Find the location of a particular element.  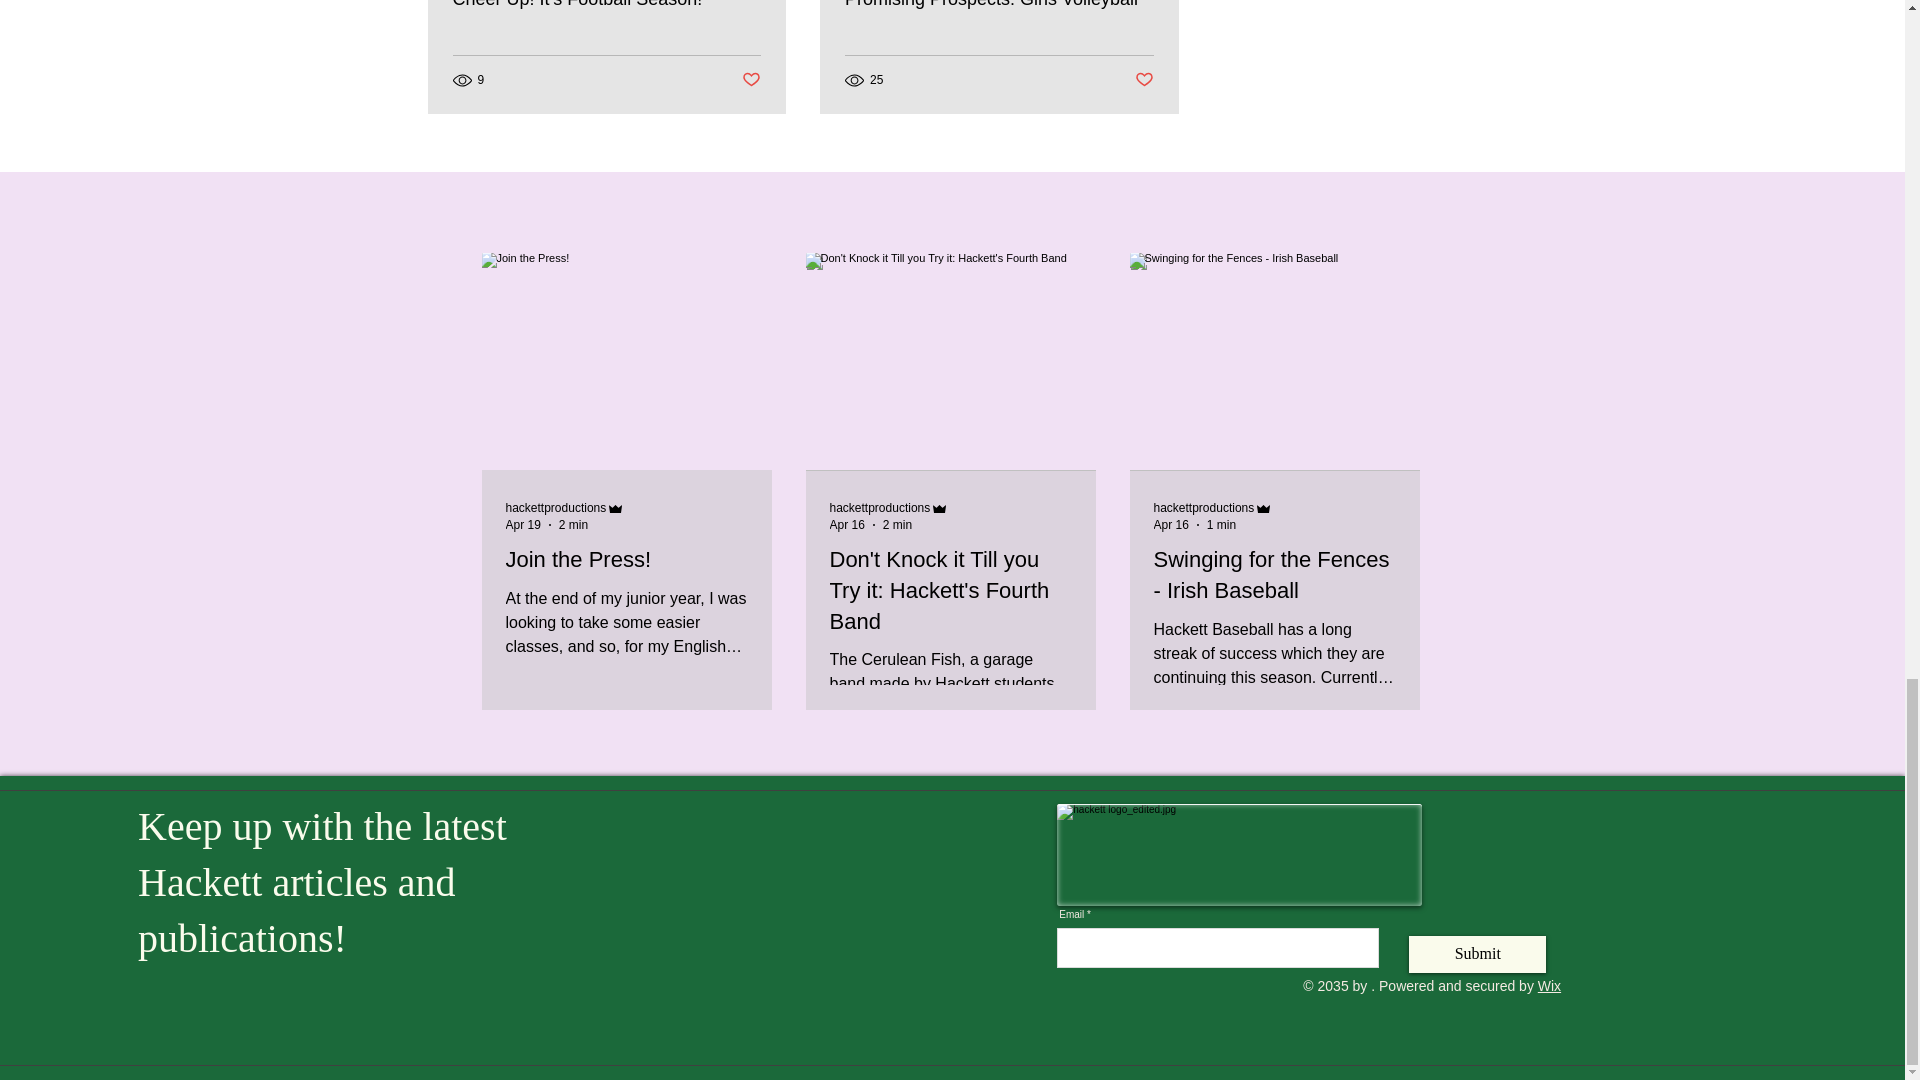

hackettproductions is located at coordinates (890, 508).